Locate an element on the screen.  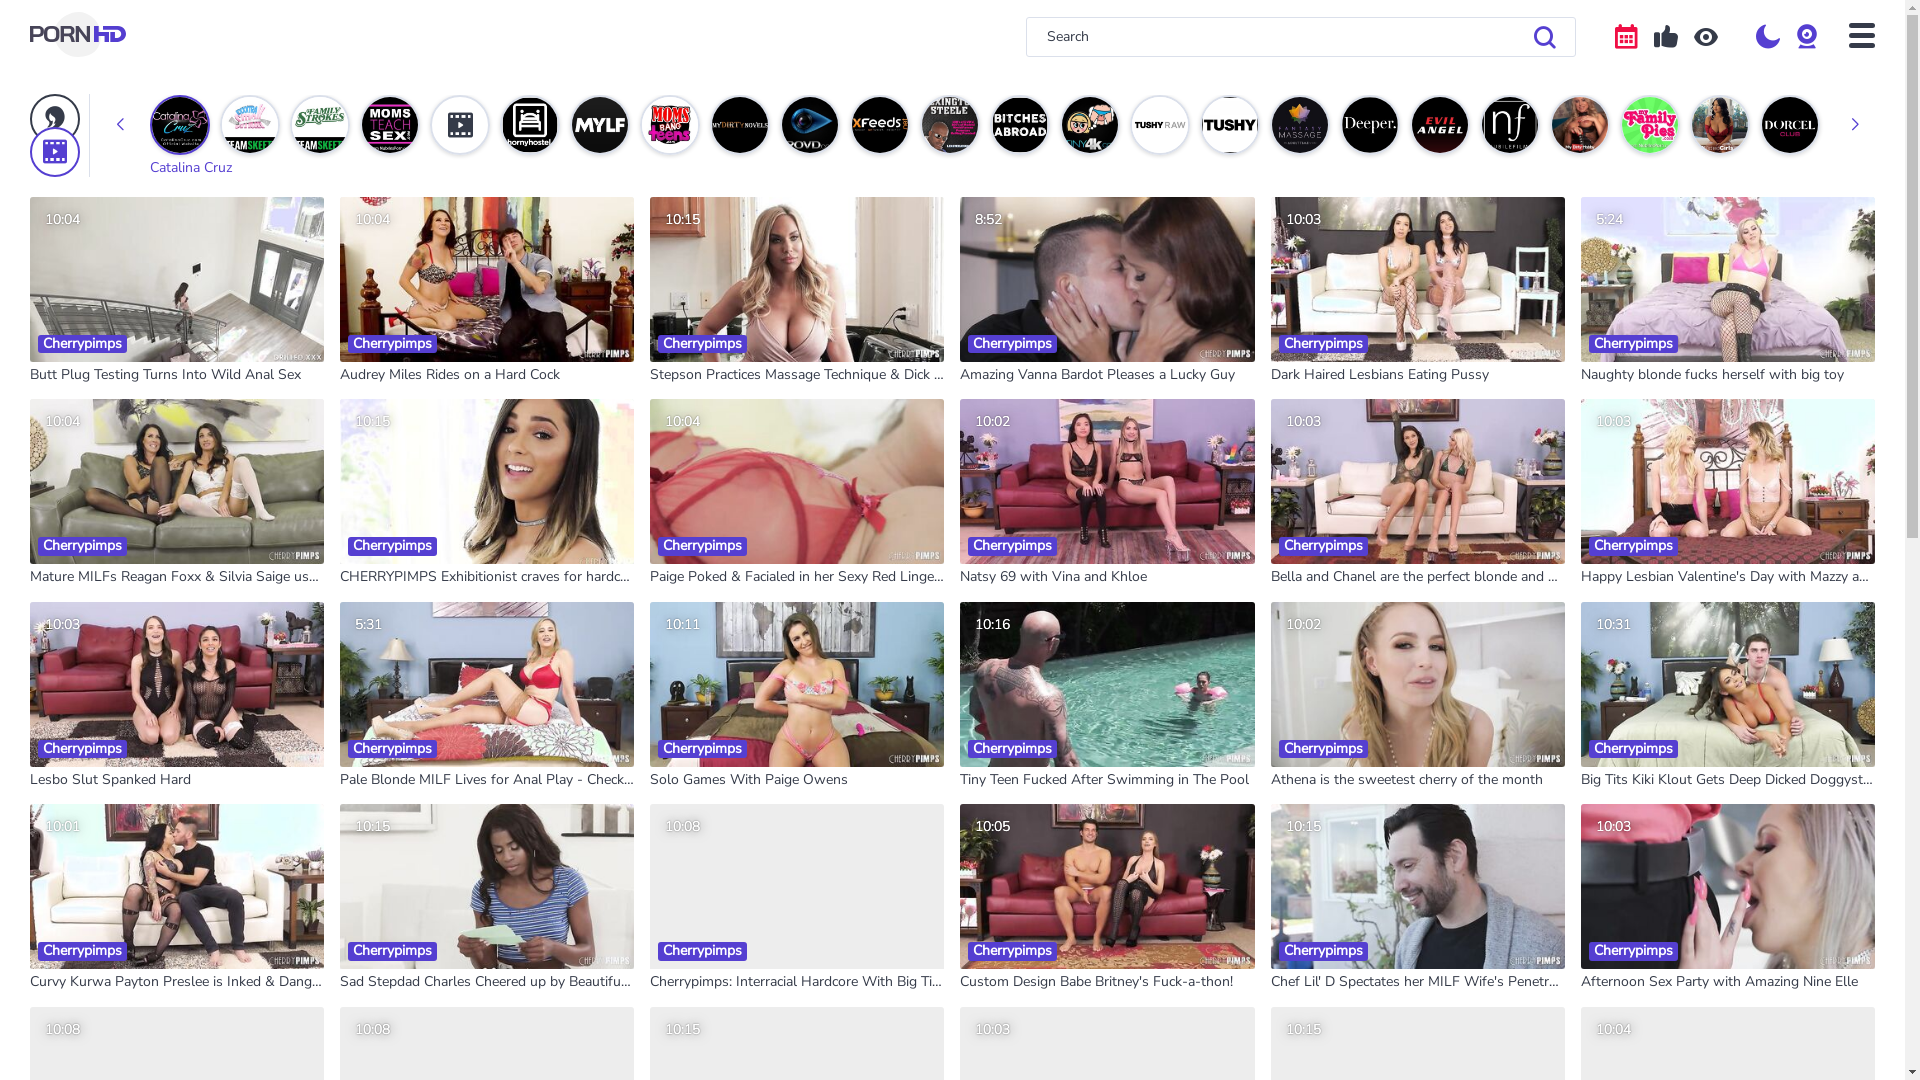
10:03 is located at coordinates (177, 684).